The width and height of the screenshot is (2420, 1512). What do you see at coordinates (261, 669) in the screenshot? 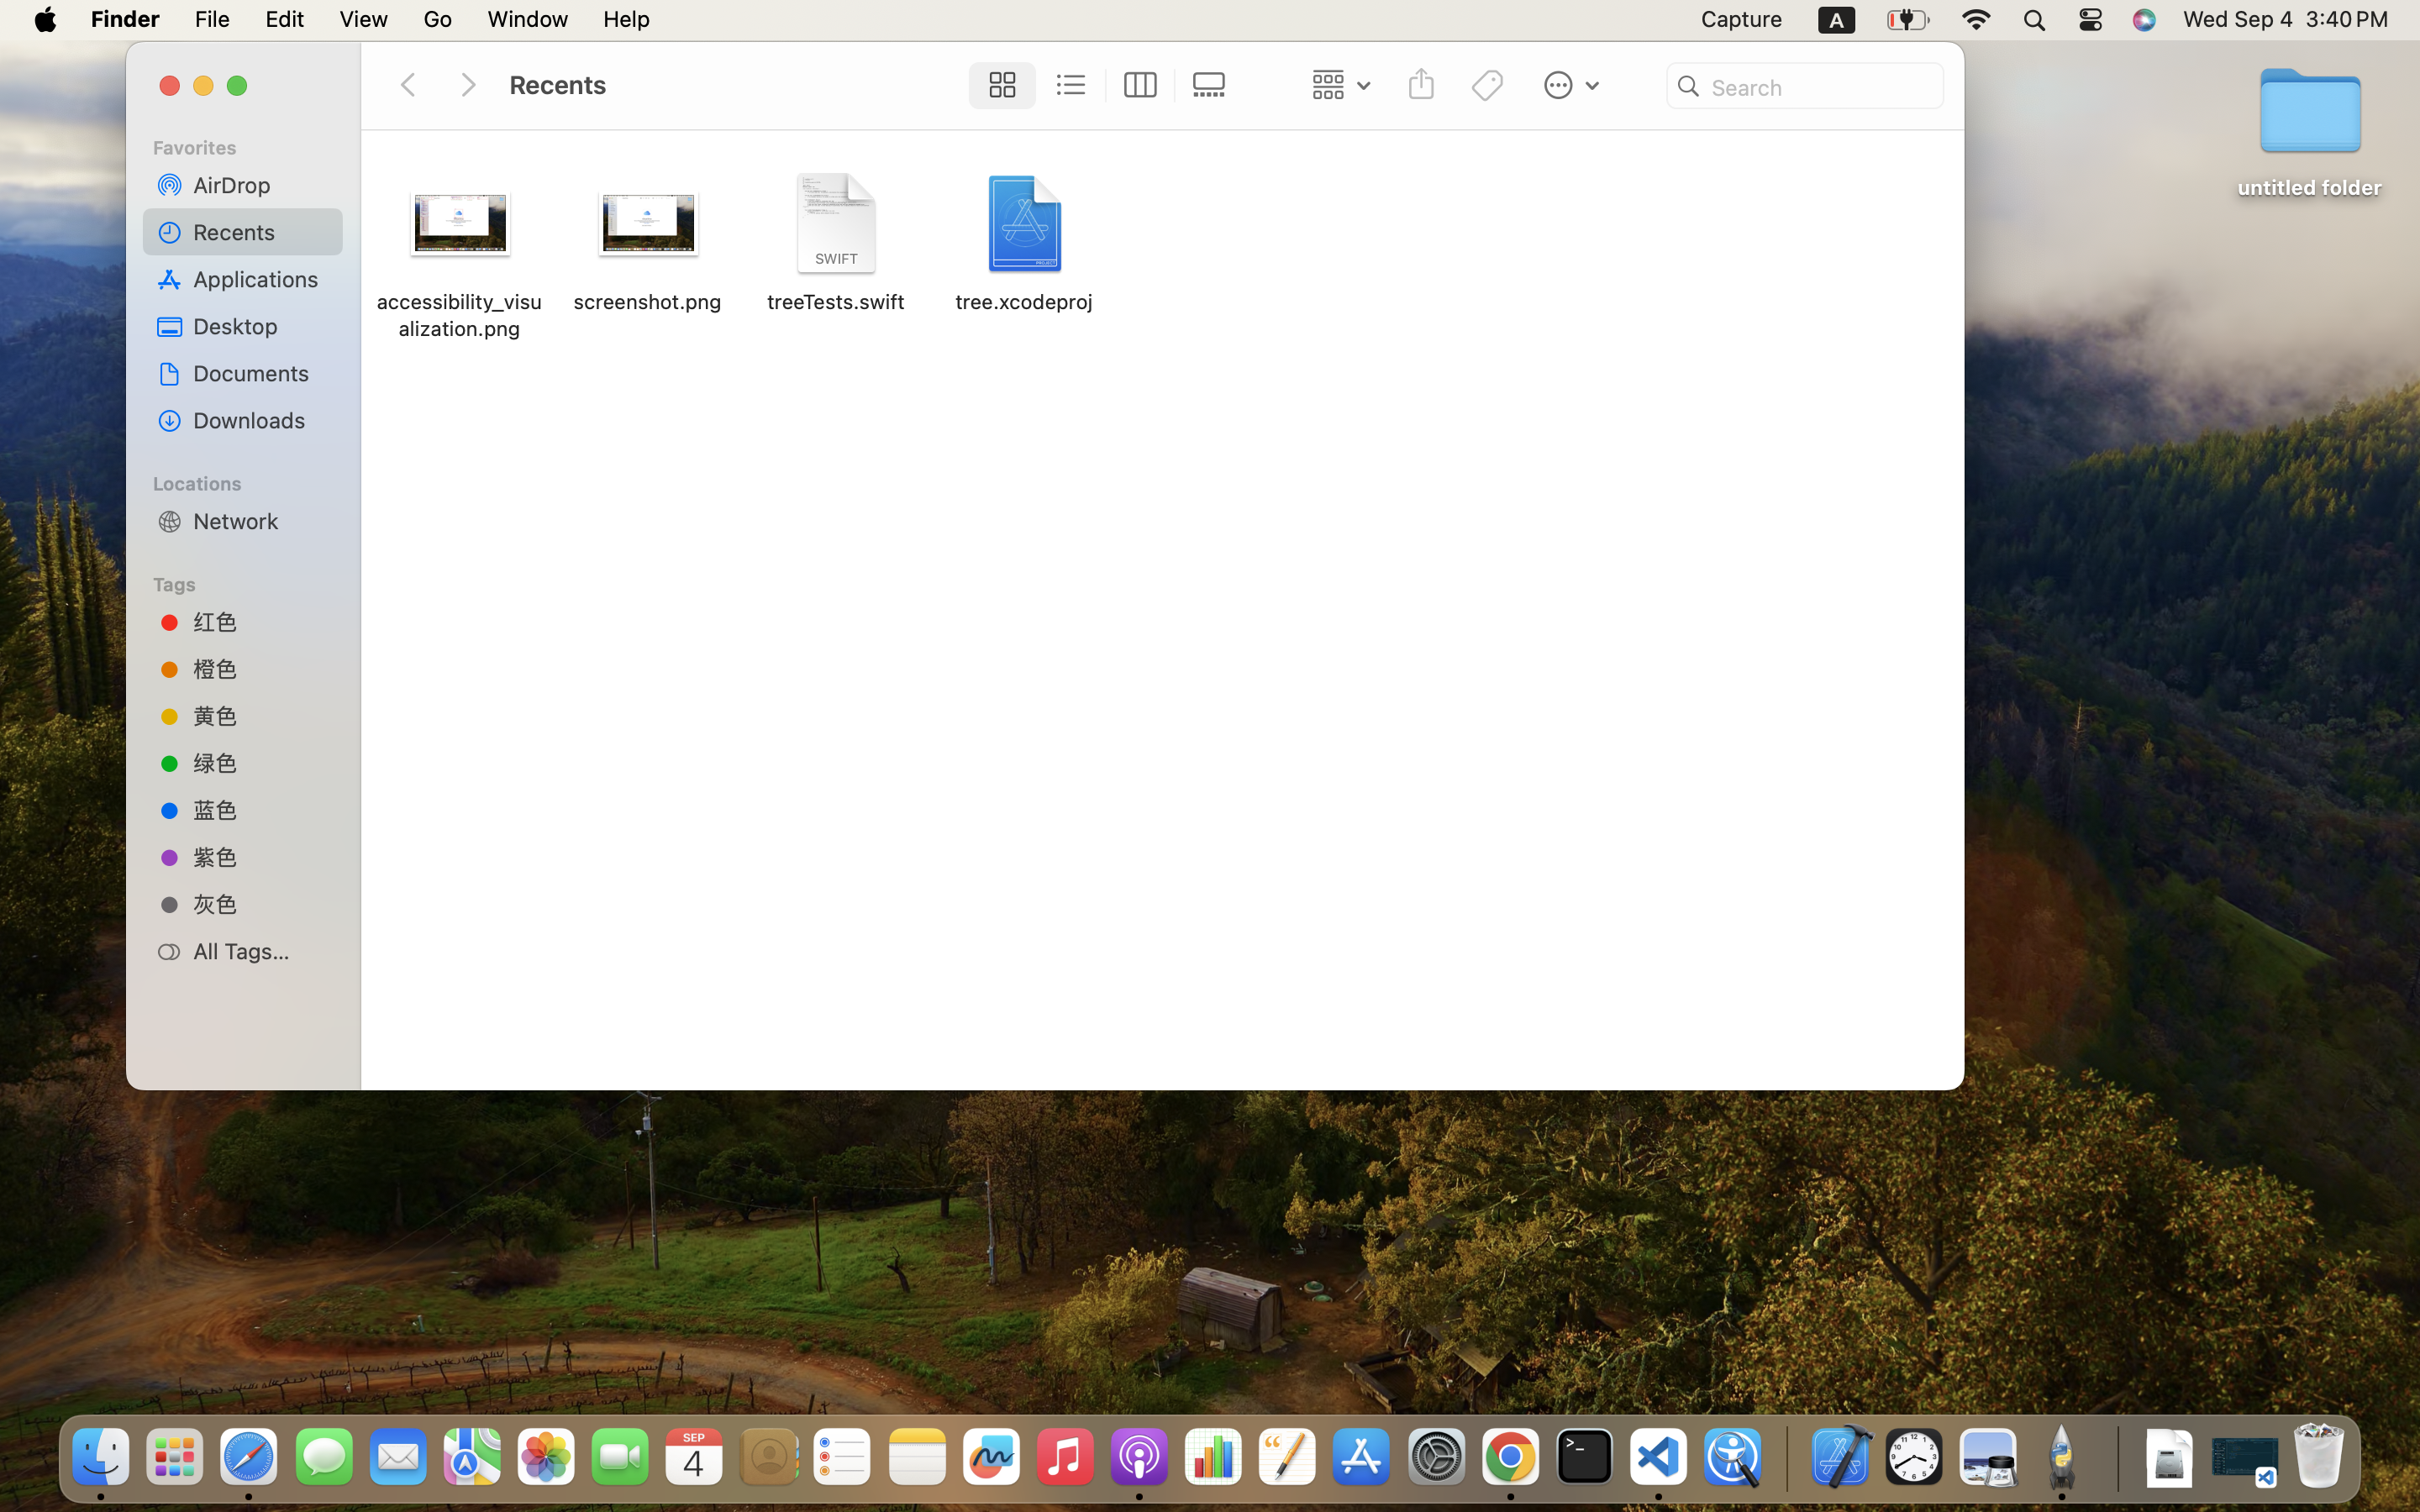
I see `橙色` at bounding box center [261, 669].